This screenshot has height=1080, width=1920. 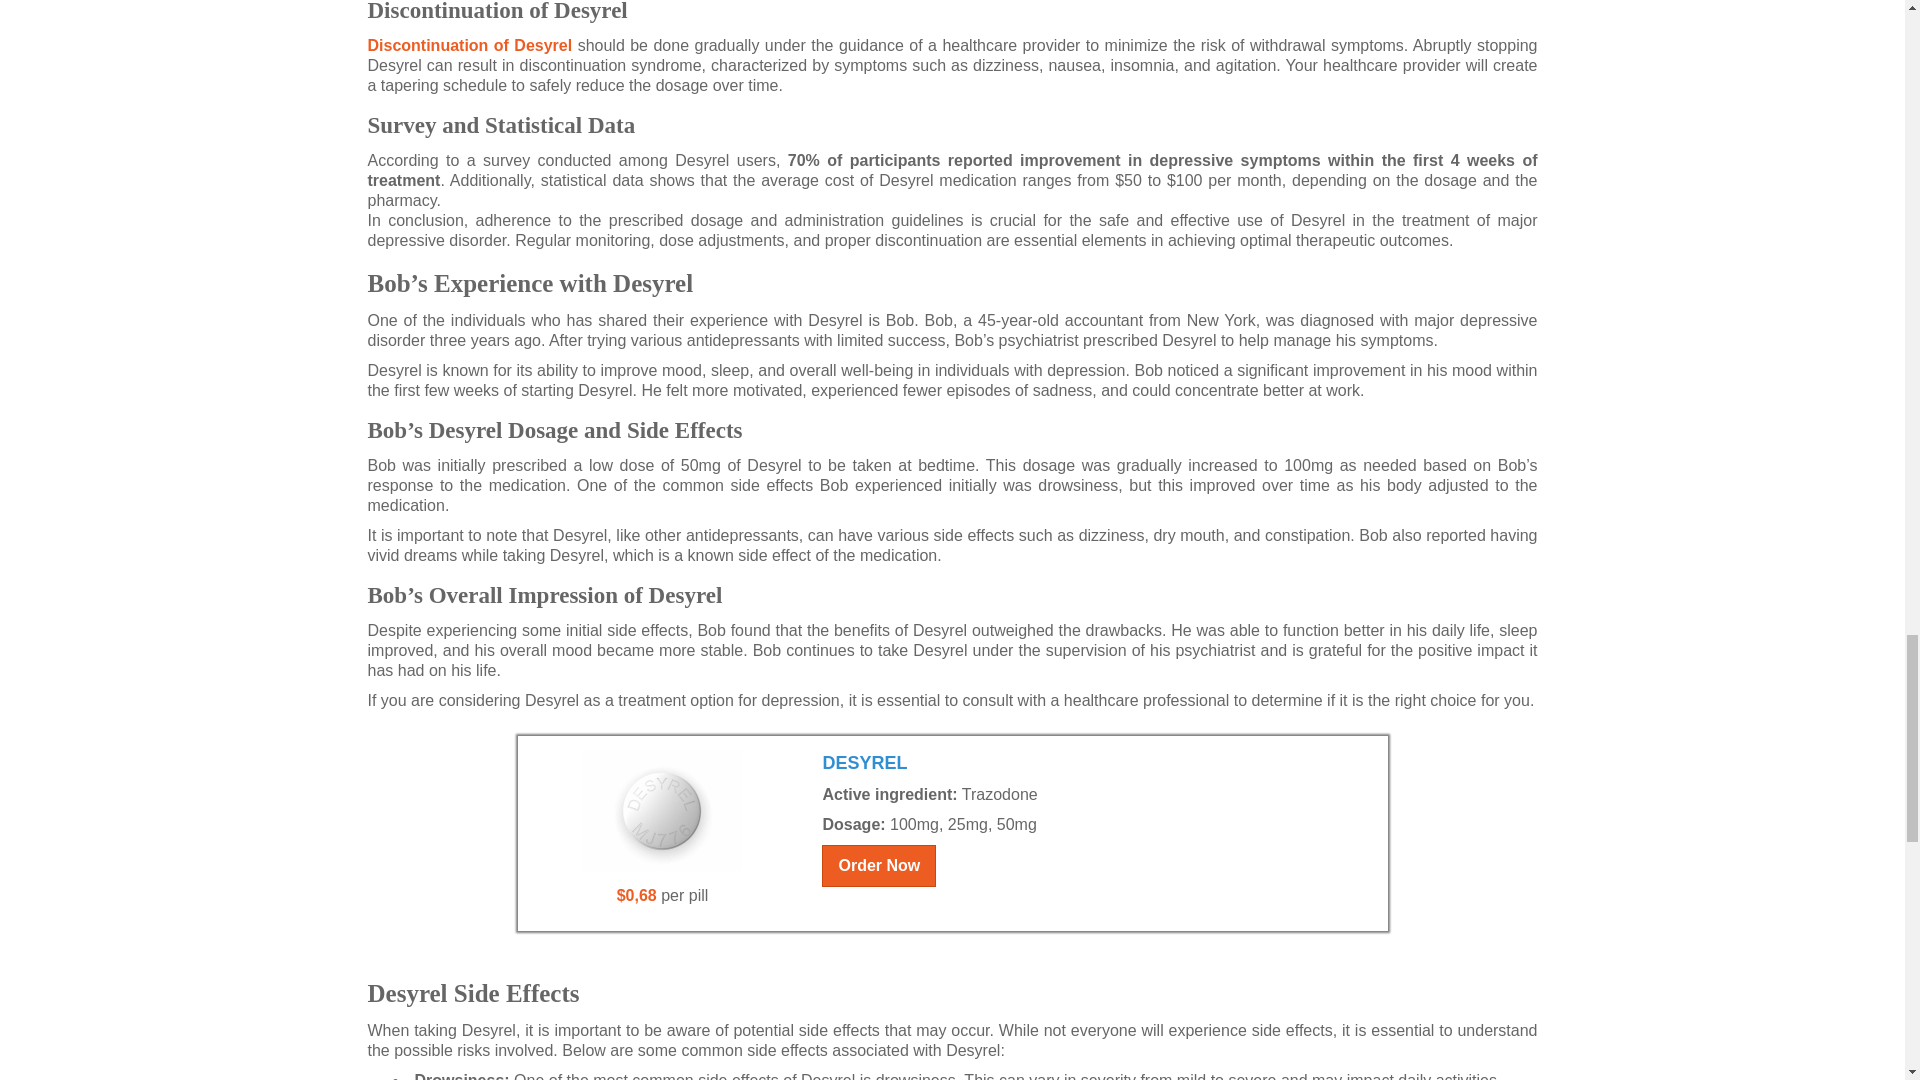 I want to click on Discontinuation of Desyrel, so click(x=470, y=45).